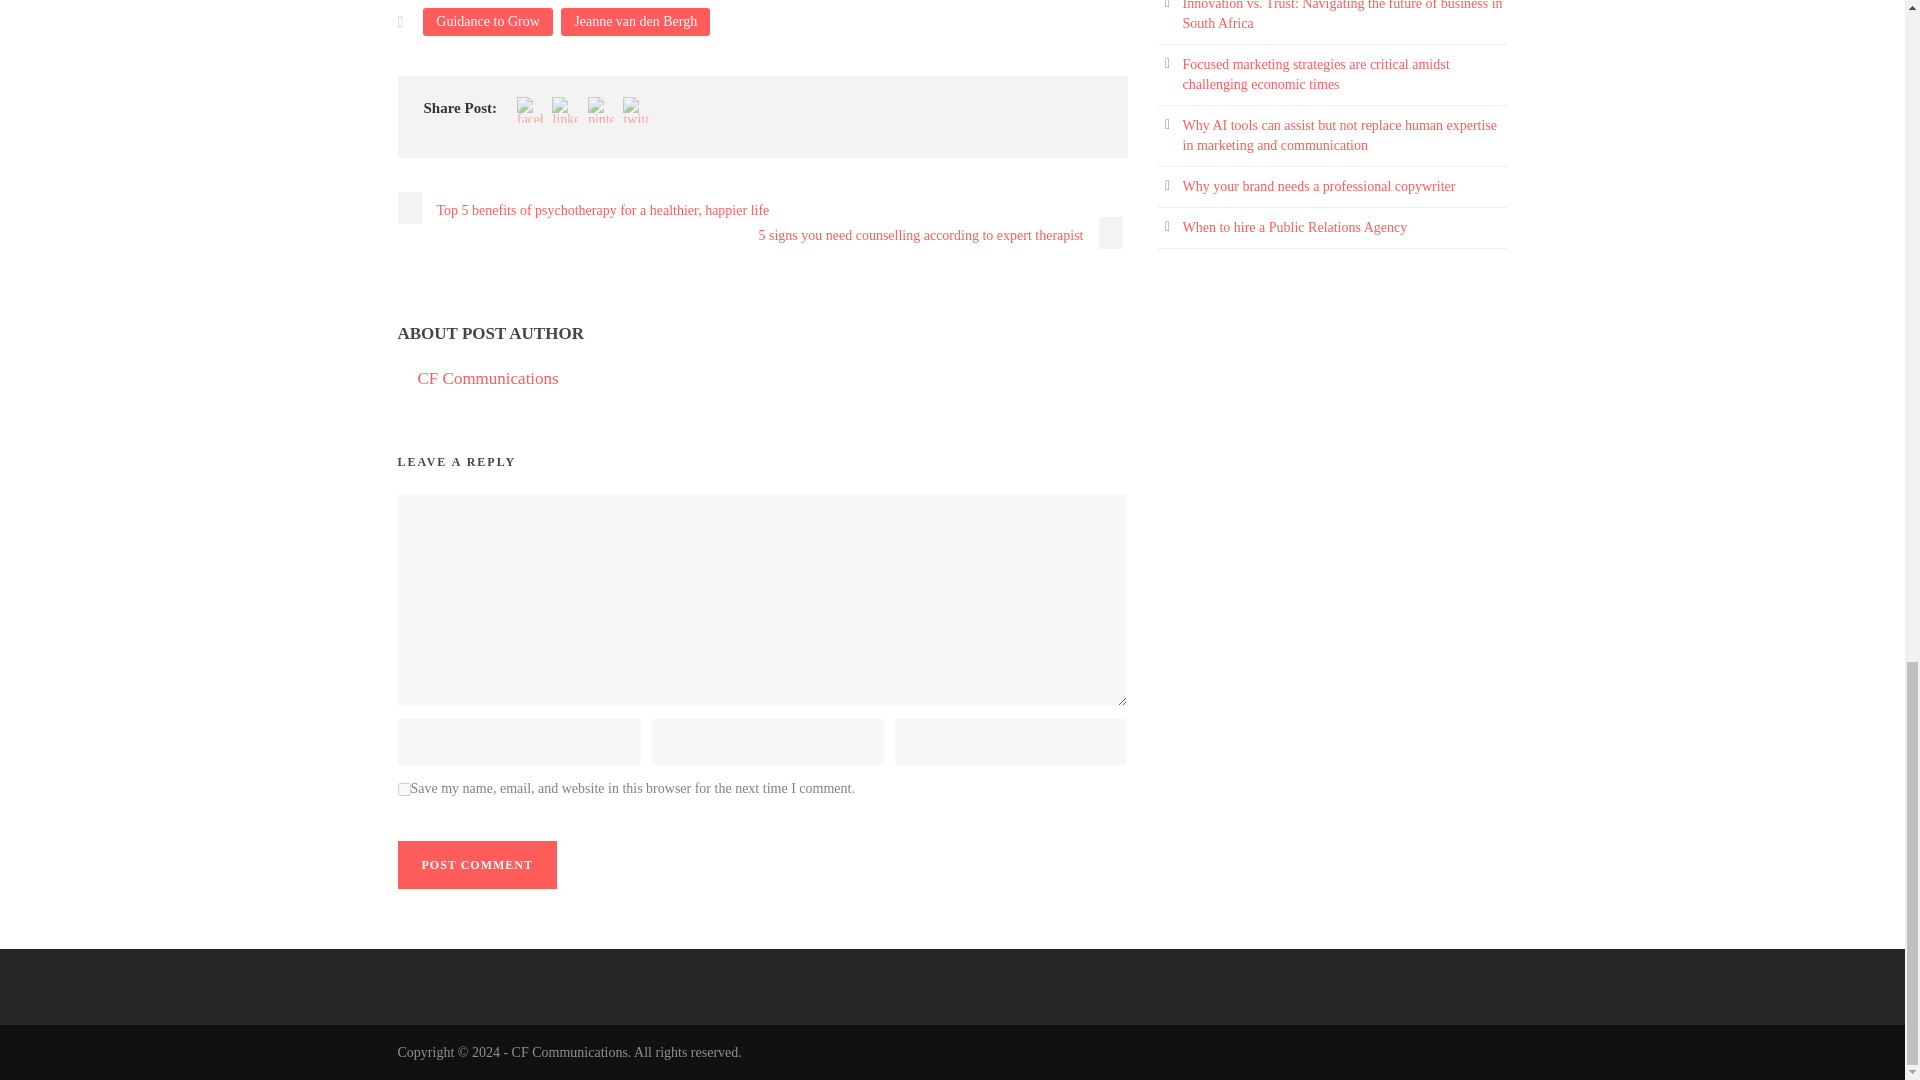  I want to click on Posts by CF Communications, so click(488, 378).